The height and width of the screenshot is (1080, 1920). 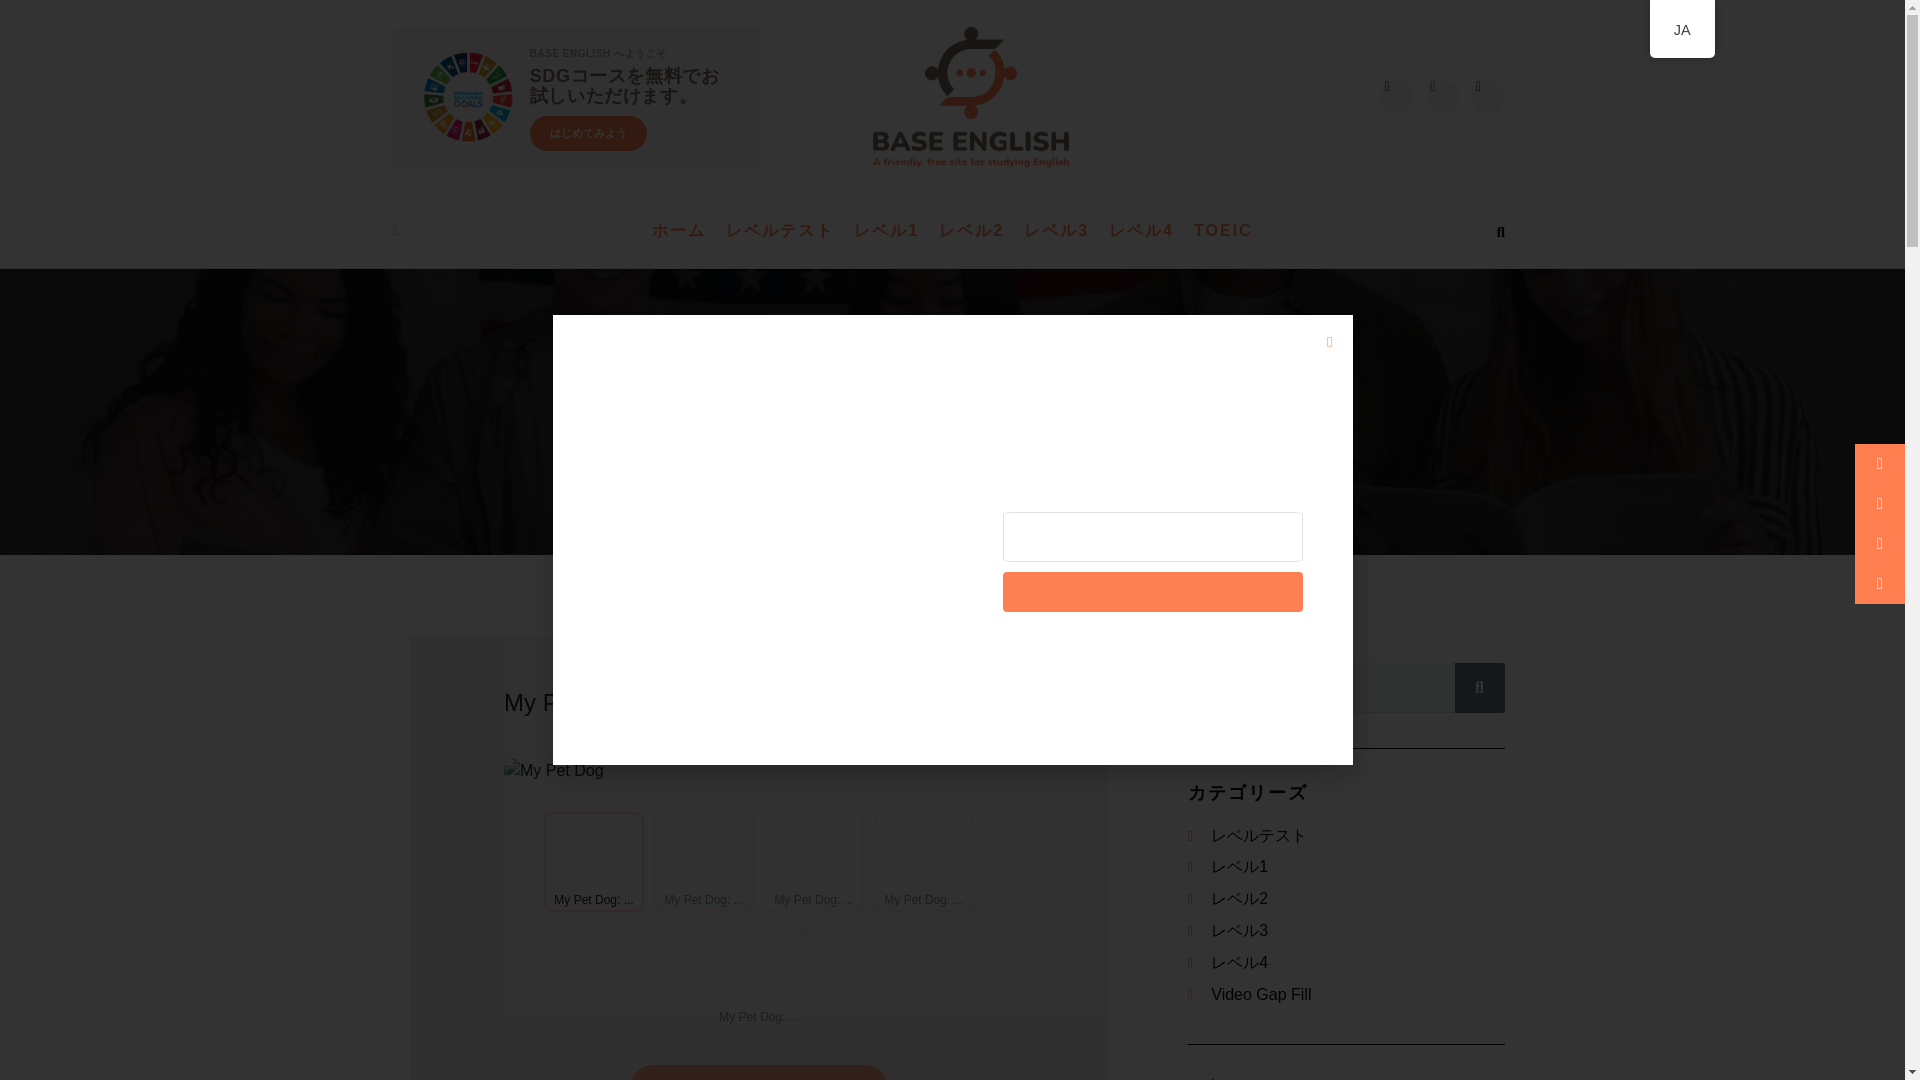 I want to click on Video Gap Fill, so click(x=1346, y=994).